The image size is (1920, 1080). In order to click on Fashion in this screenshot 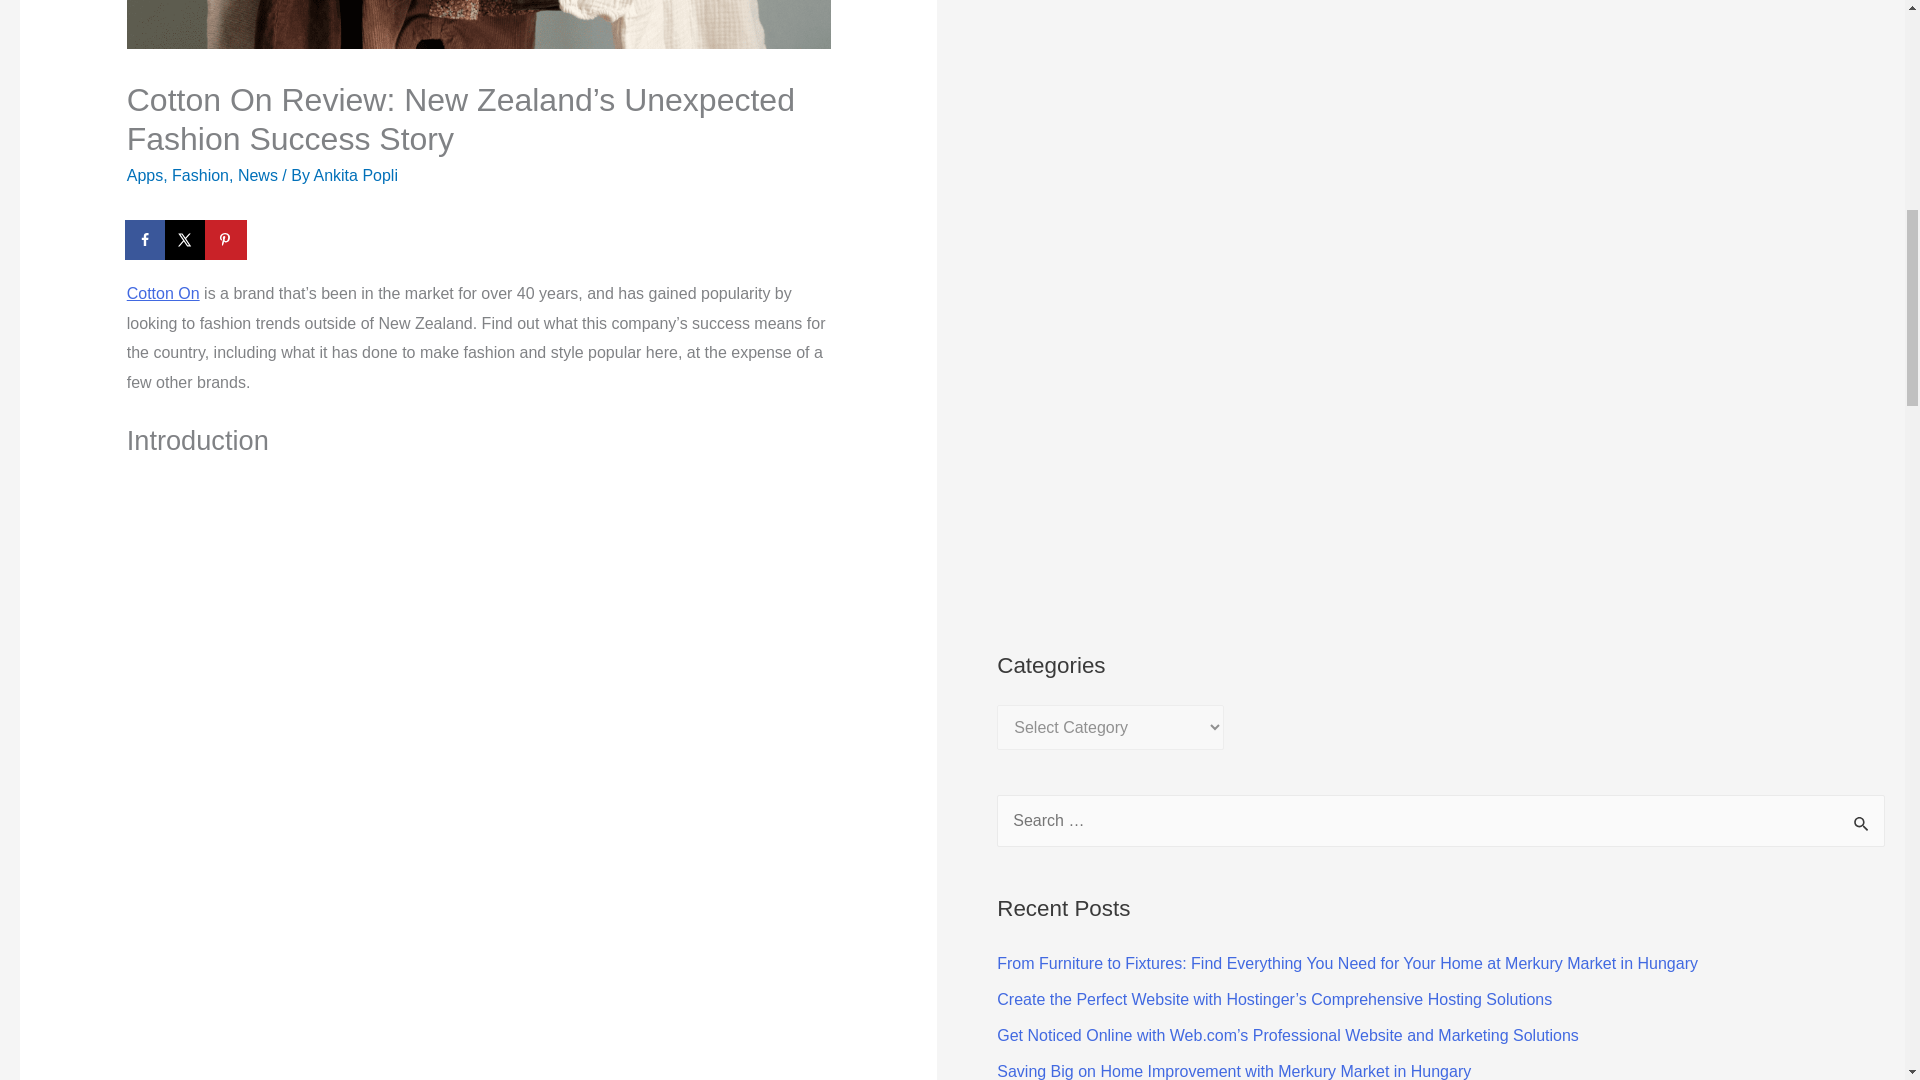, I will do `click(200, 175)`.